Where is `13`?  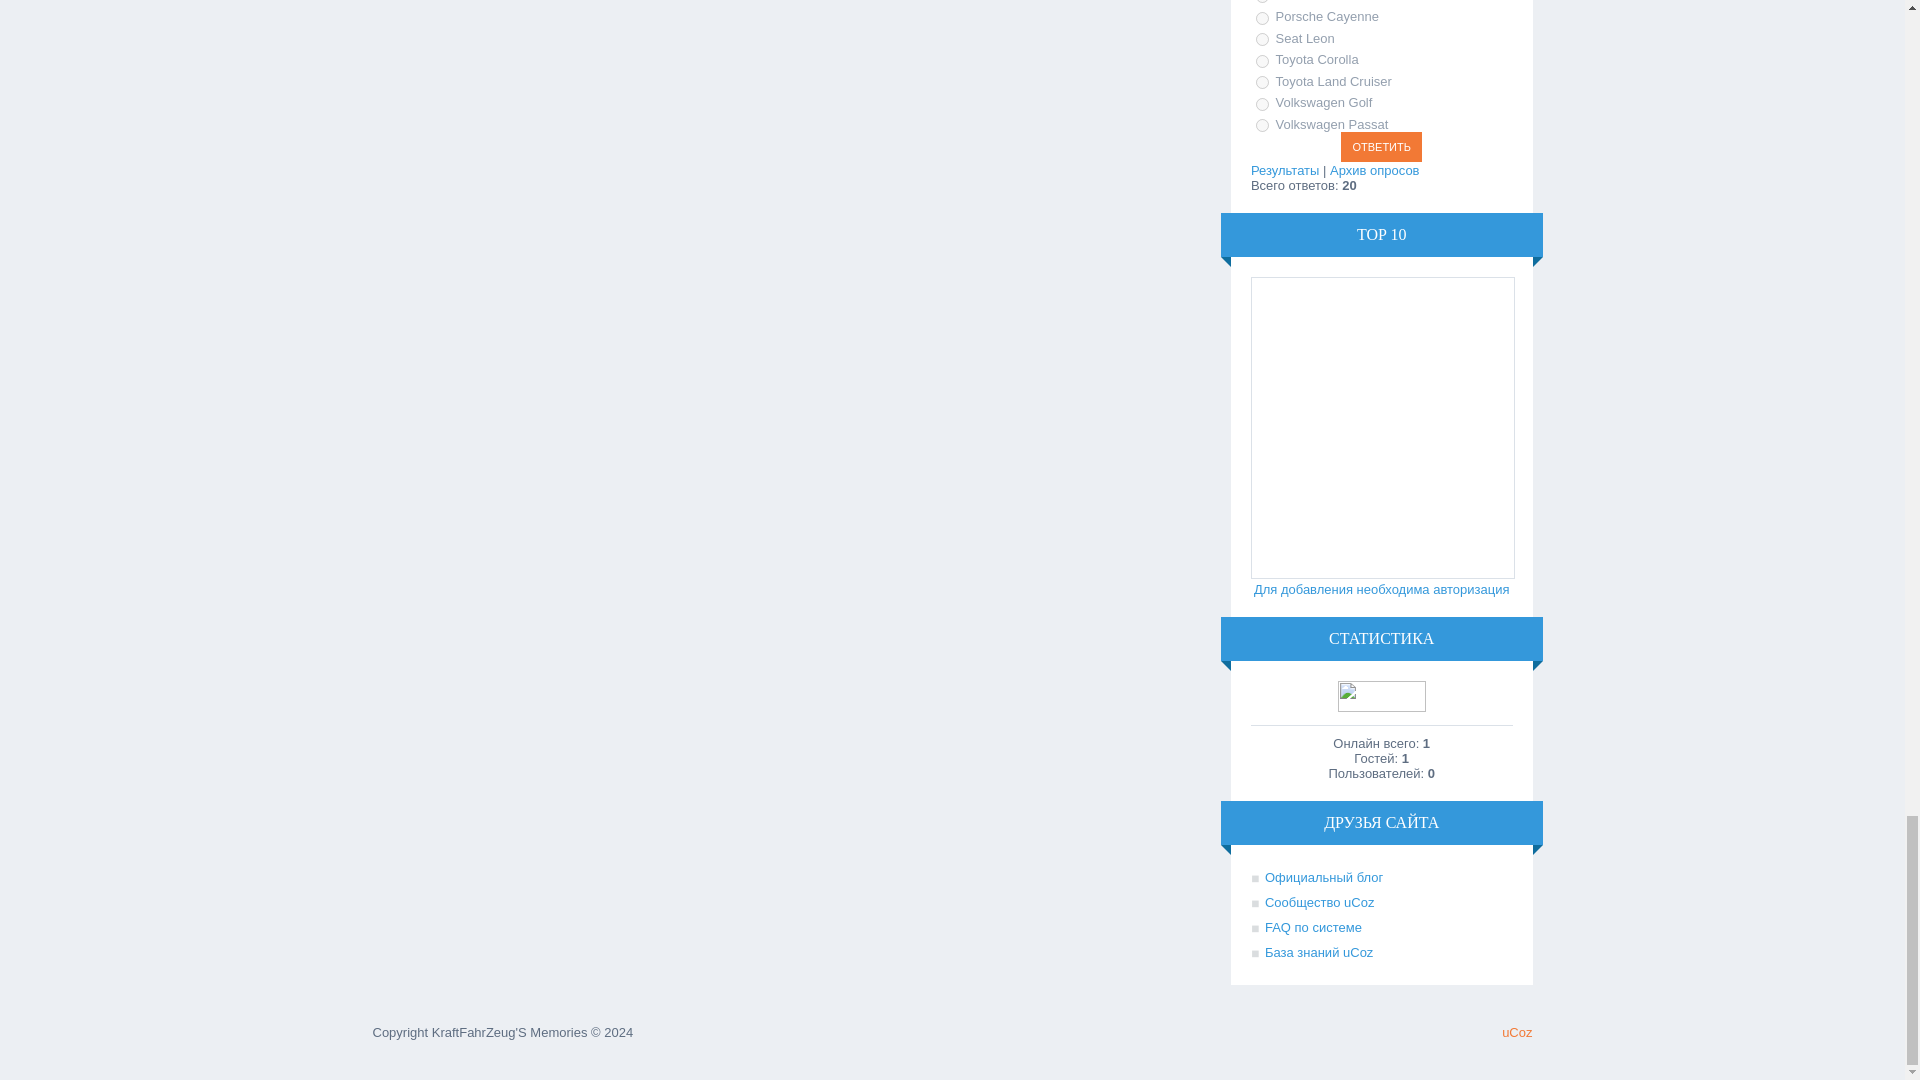 13 is located at coordinates (1262, 82).